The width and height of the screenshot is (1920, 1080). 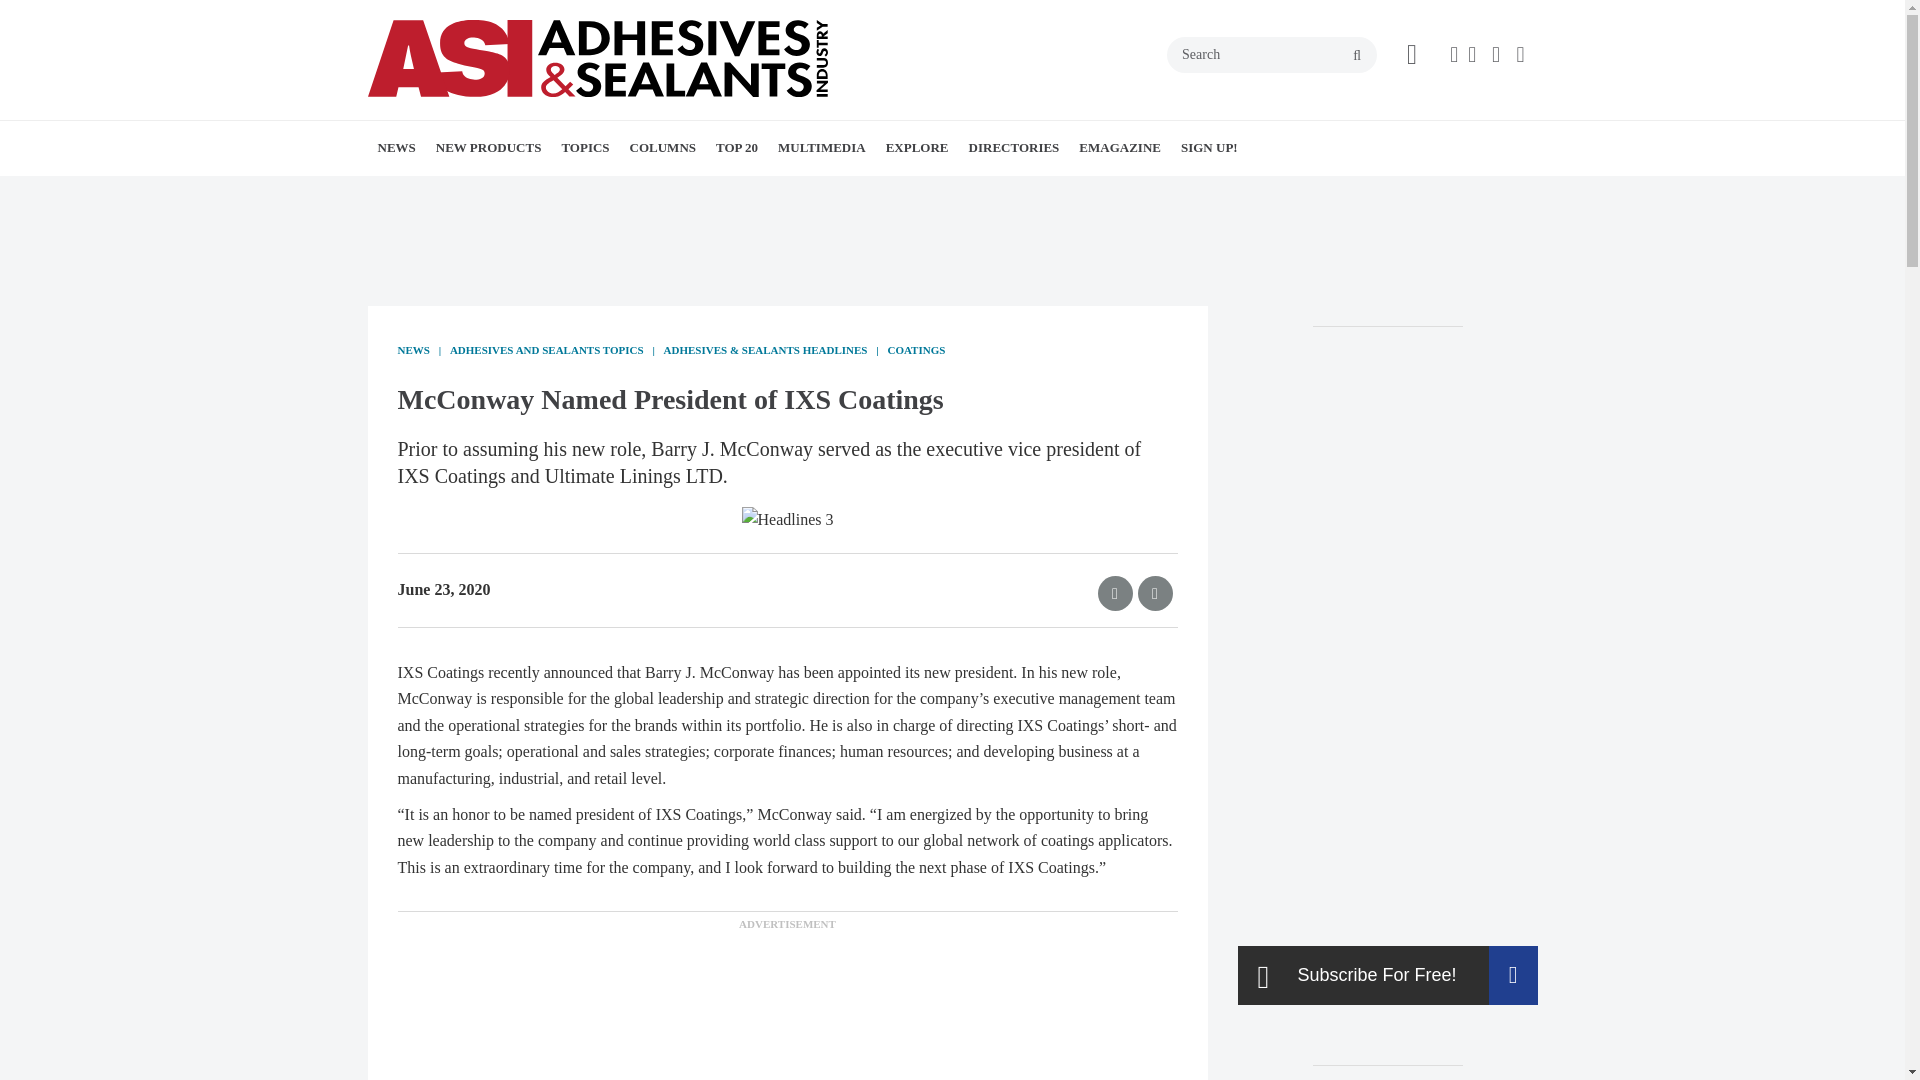 What do you see at coordinates (489, 147) in the screenshot?
I see `NEW PRODUCTS` at bounding box center [489, 147].